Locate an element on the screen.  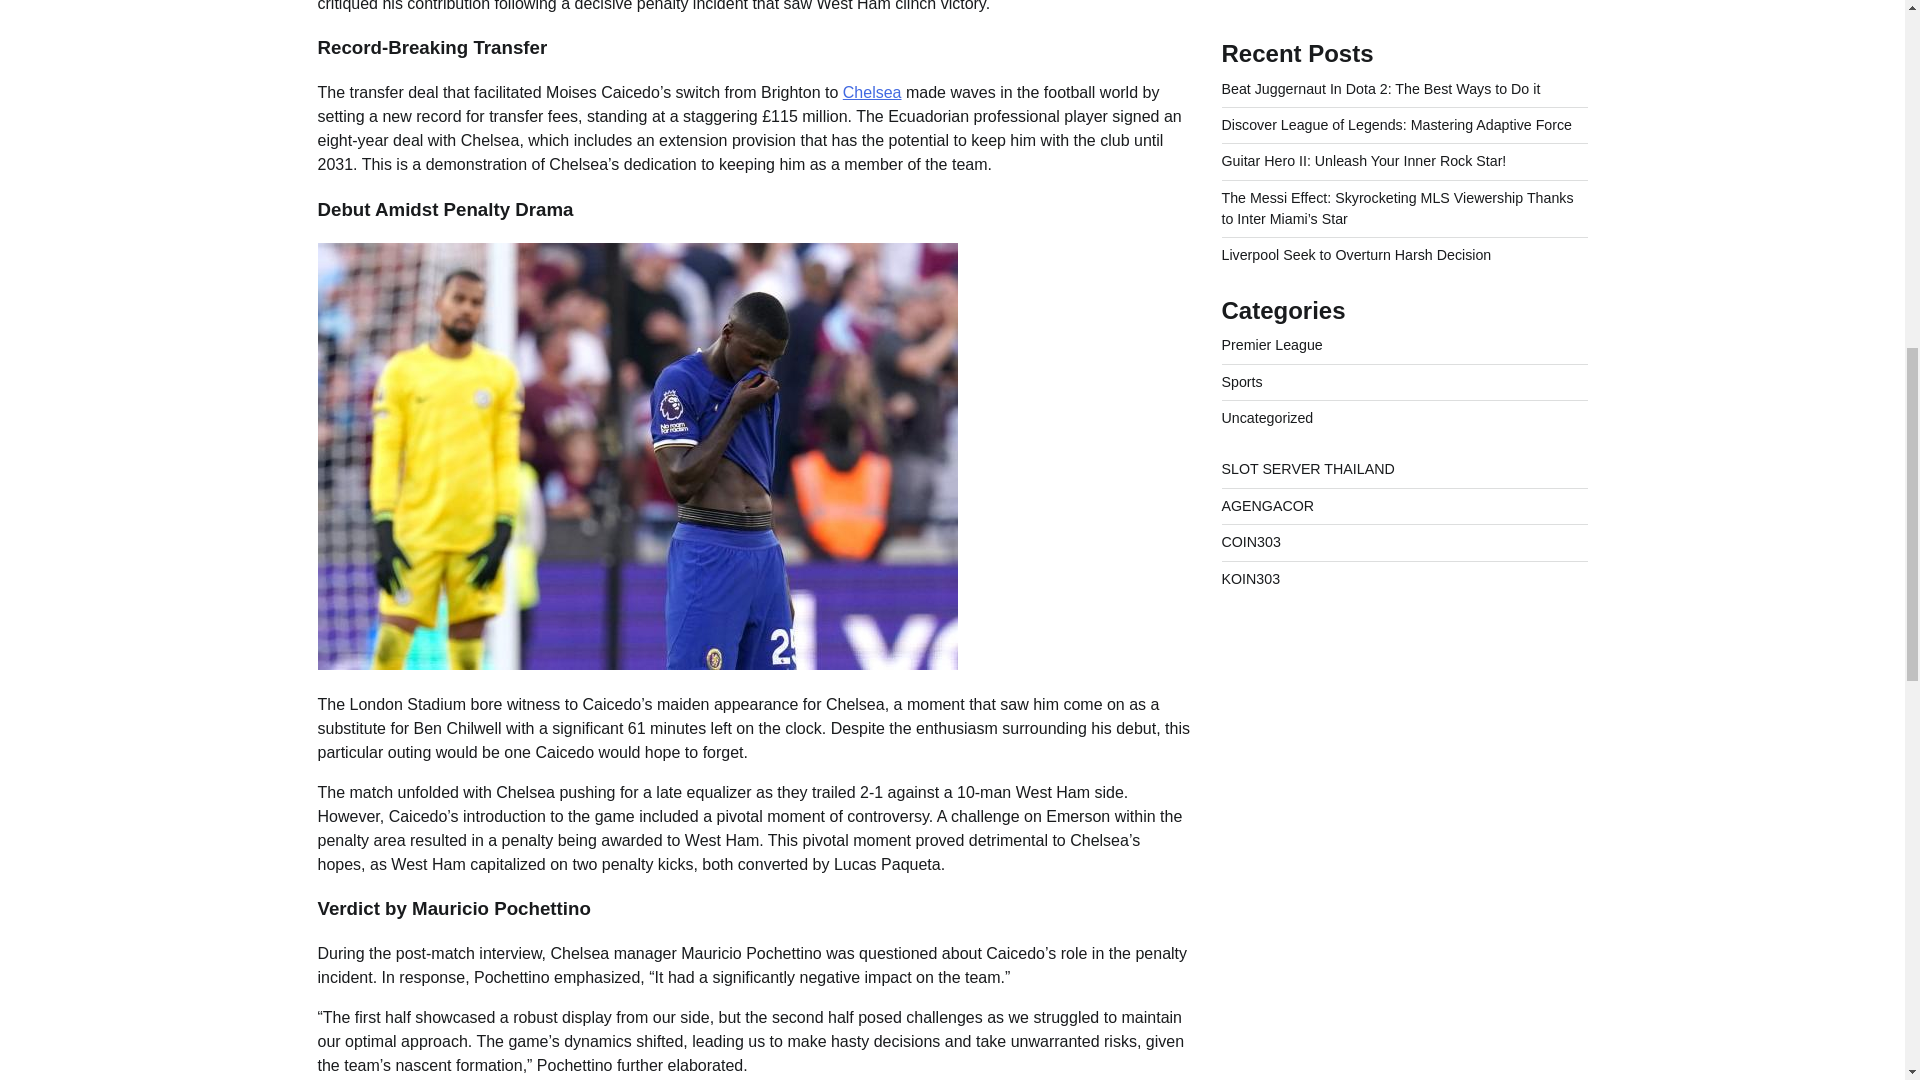
Chelsea is located at coordinates (872, 92).